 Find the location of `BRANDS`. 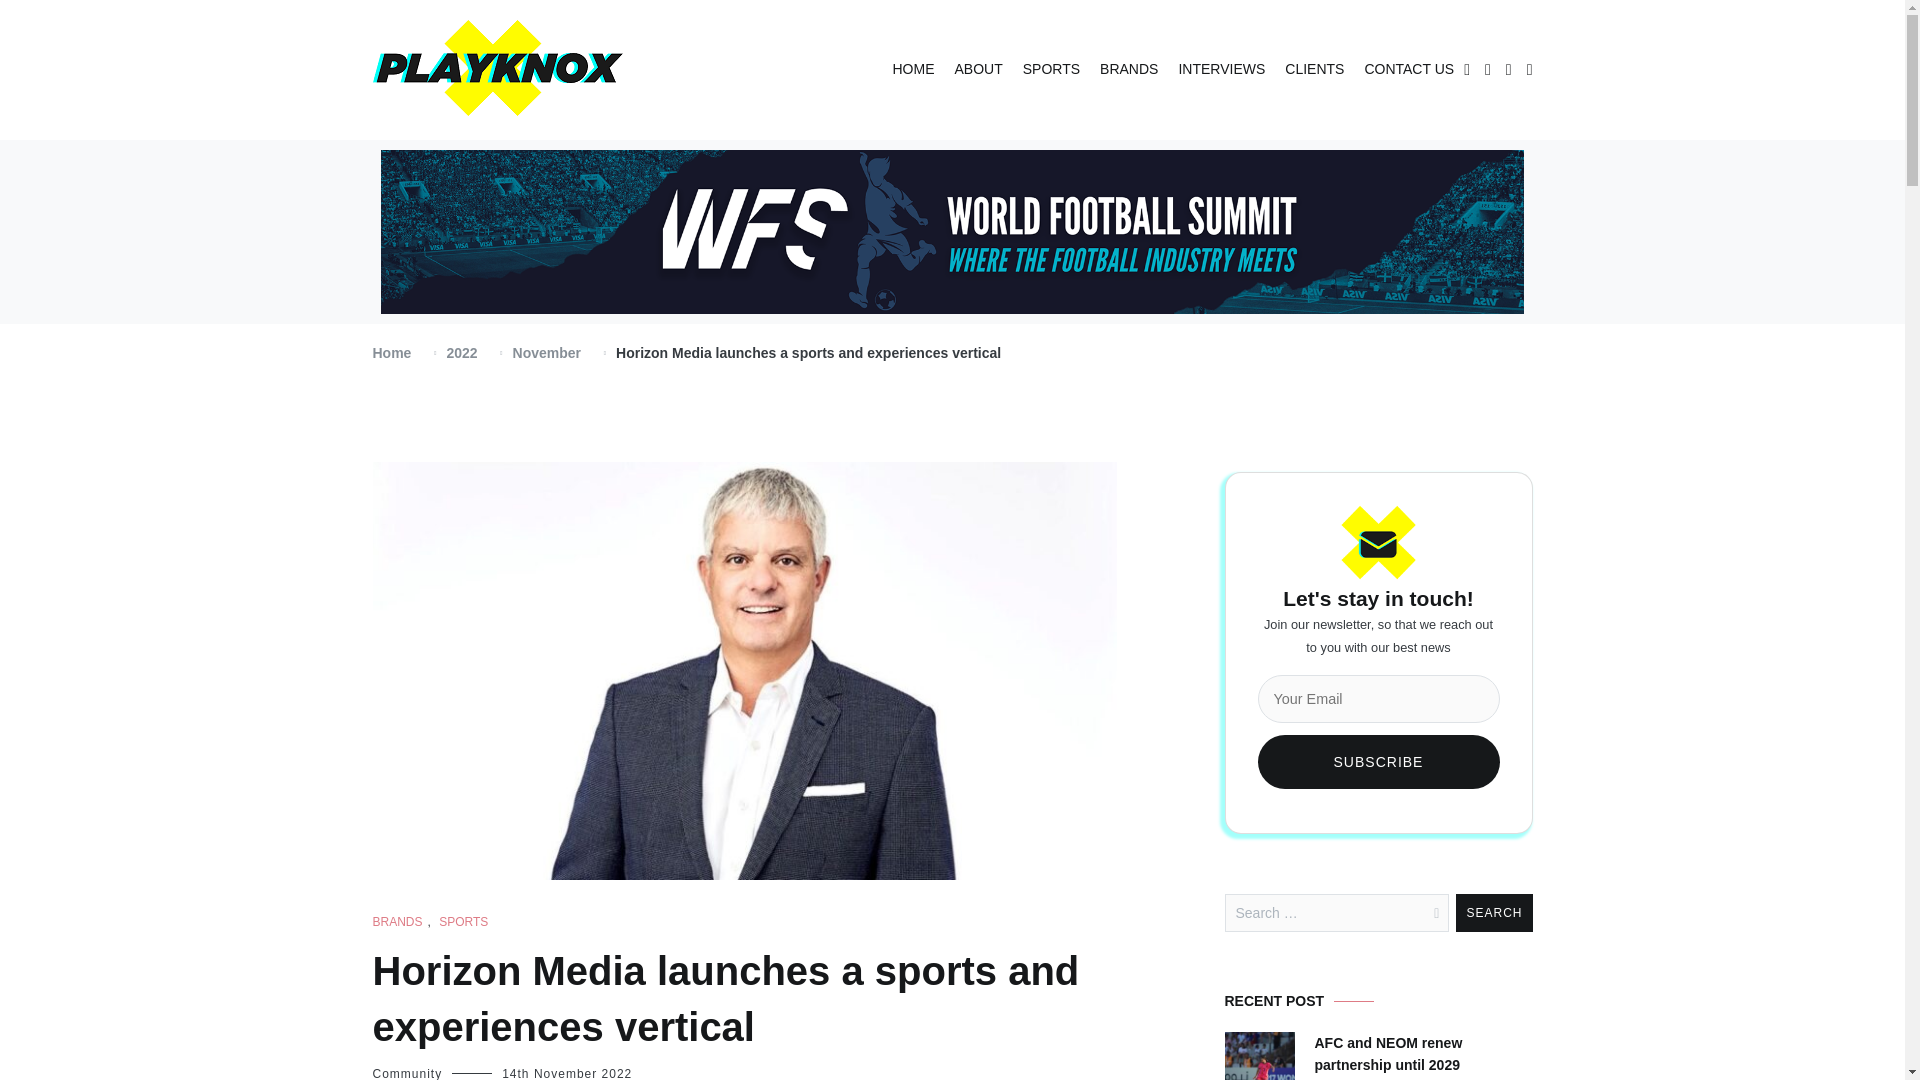

BRANDS is located at coordinates (397, 922).